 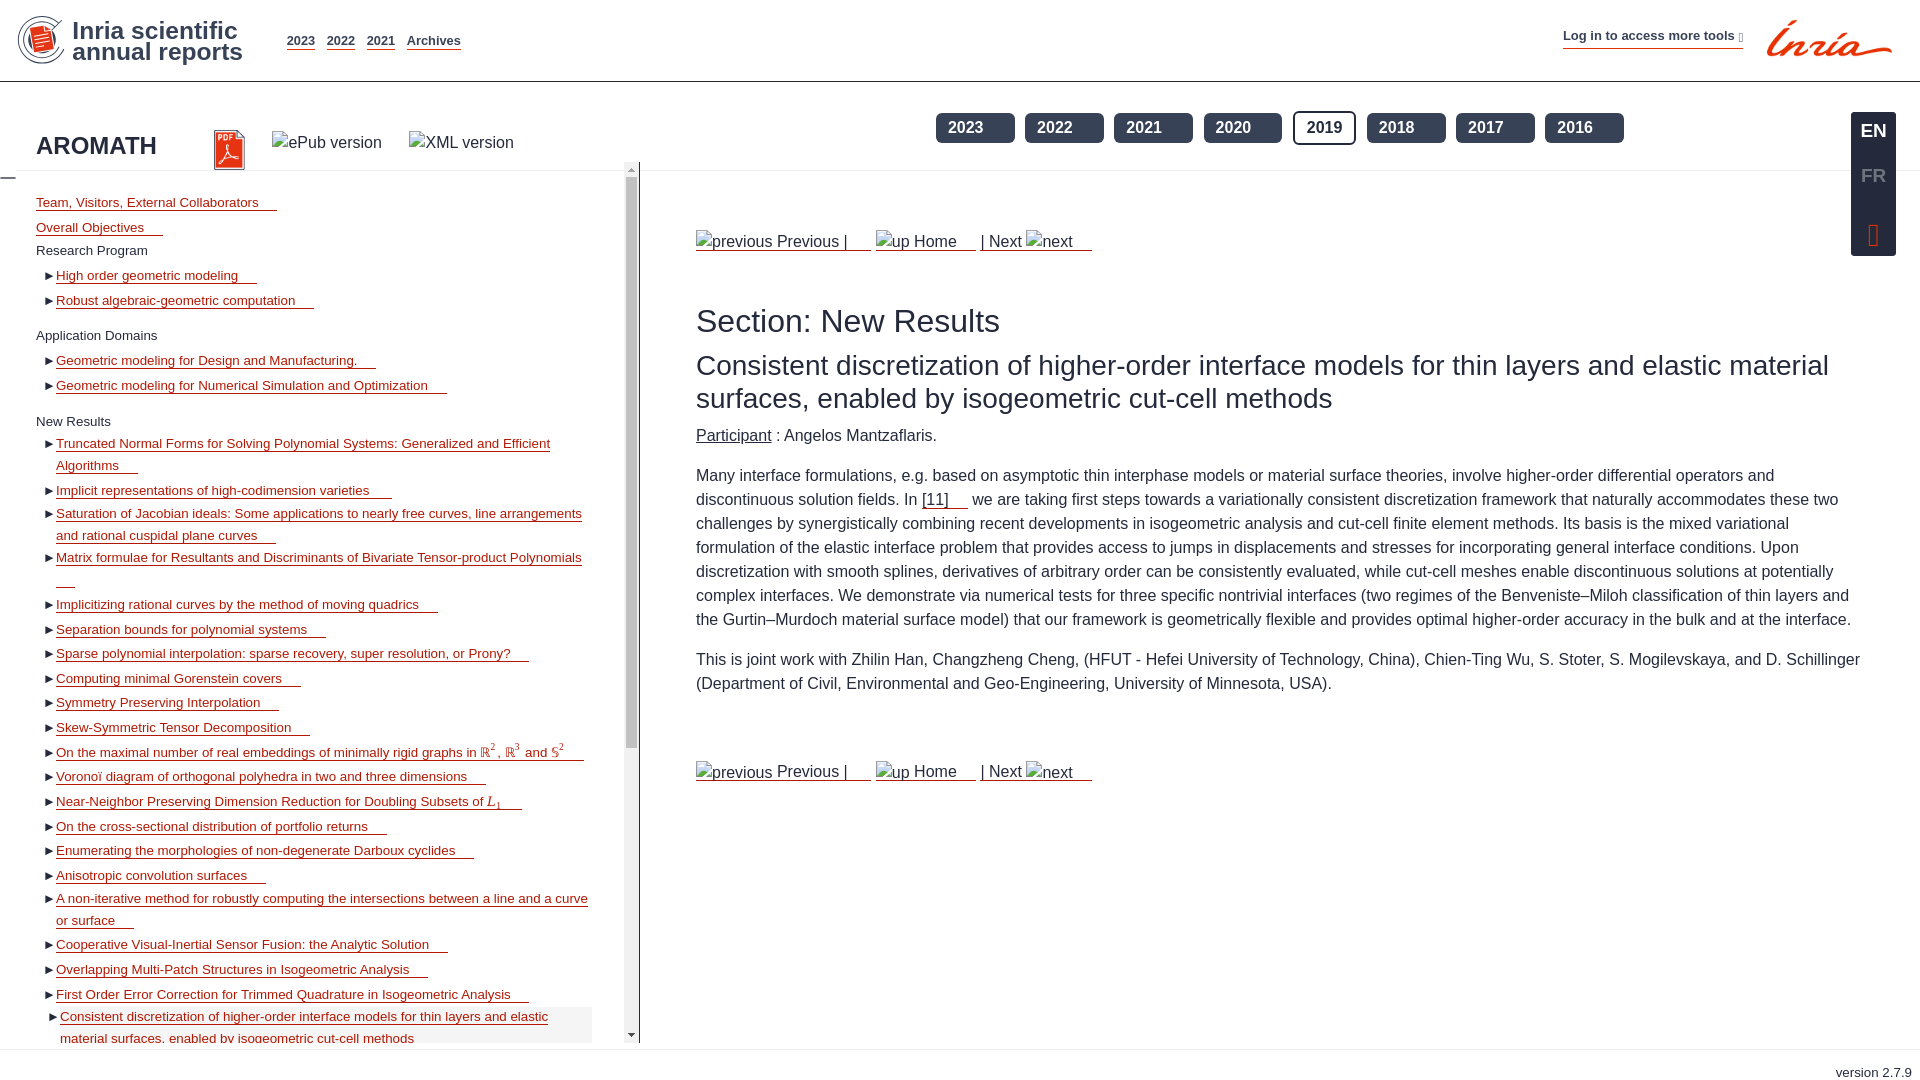 I want to click on 2021 annual reports, so click(x=380, y=40).